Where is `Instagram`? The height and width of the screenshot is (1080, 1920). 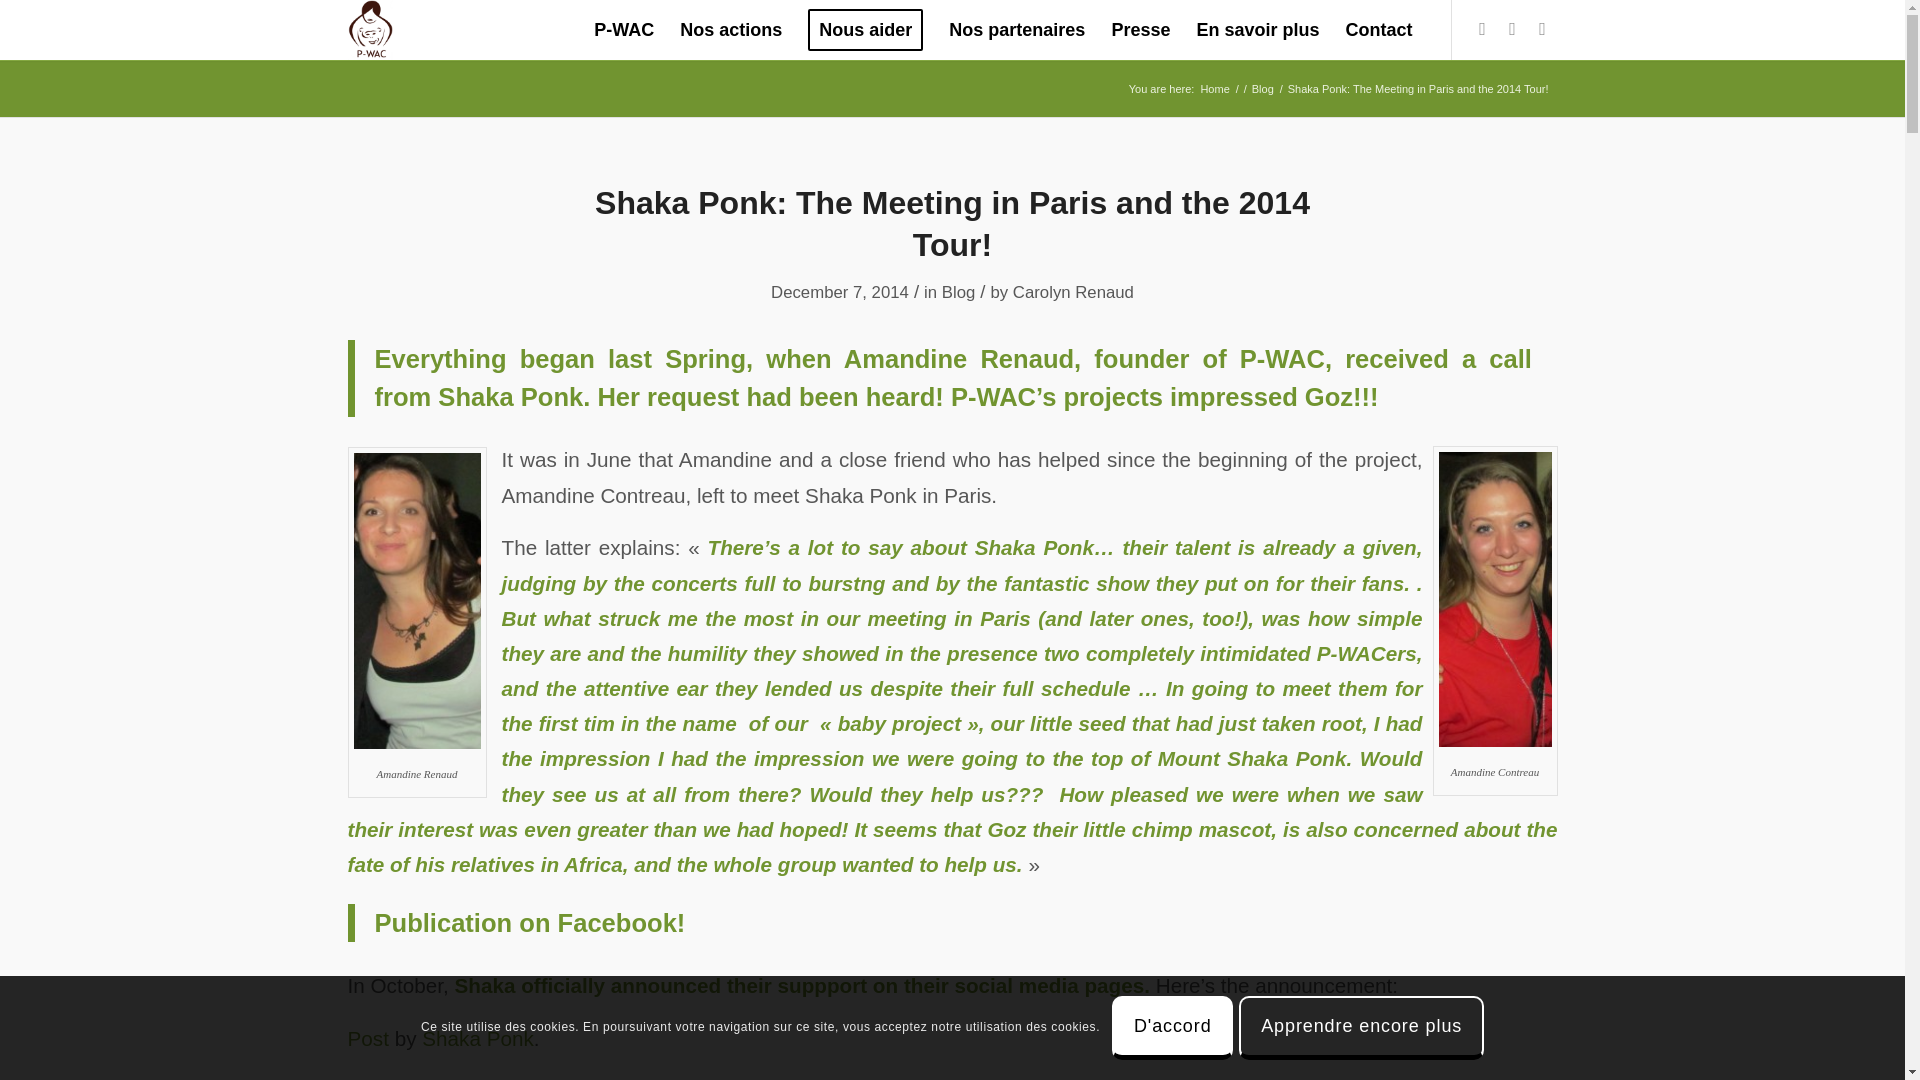 Instagram is located at coordinates (1542, 29).